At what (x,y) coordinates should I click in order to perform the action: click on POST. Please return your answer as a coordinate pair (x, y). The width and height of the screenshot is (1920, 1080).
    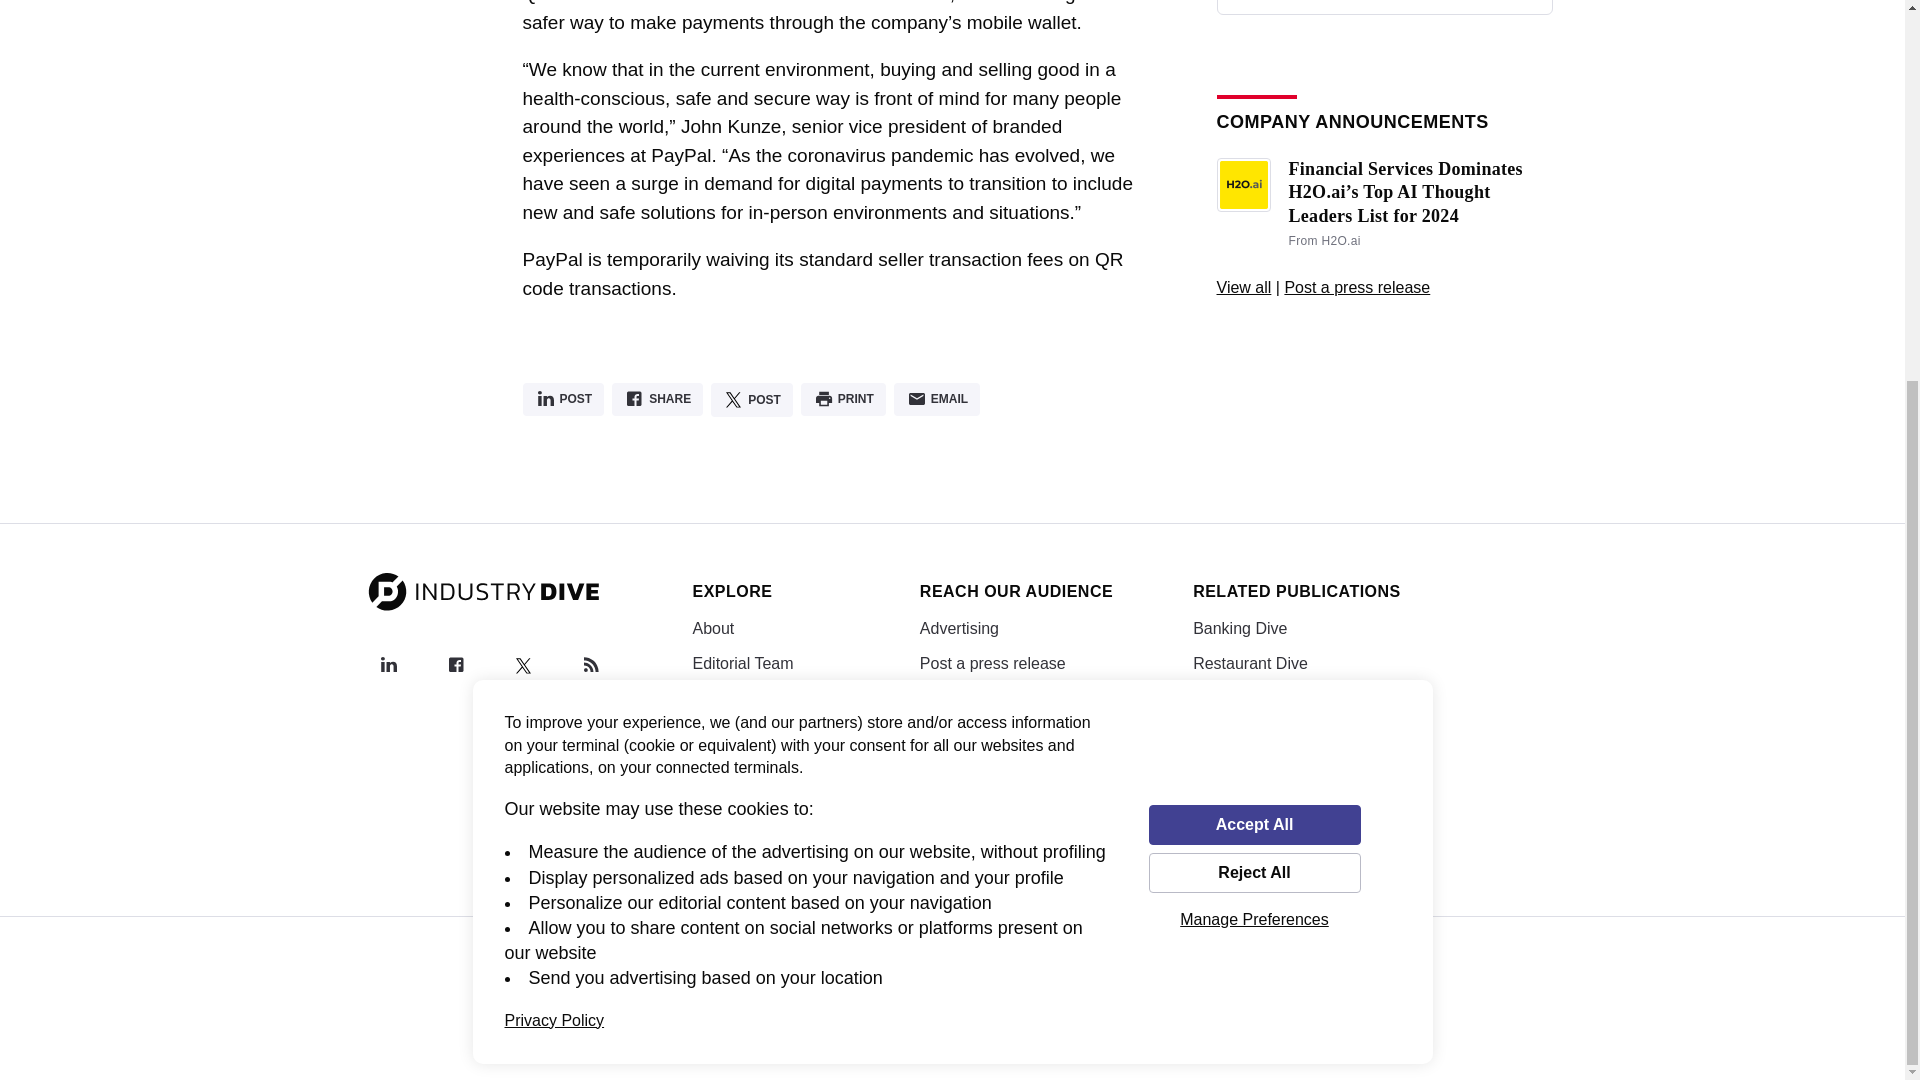
    Looking at the image, I should click on (563, 399).